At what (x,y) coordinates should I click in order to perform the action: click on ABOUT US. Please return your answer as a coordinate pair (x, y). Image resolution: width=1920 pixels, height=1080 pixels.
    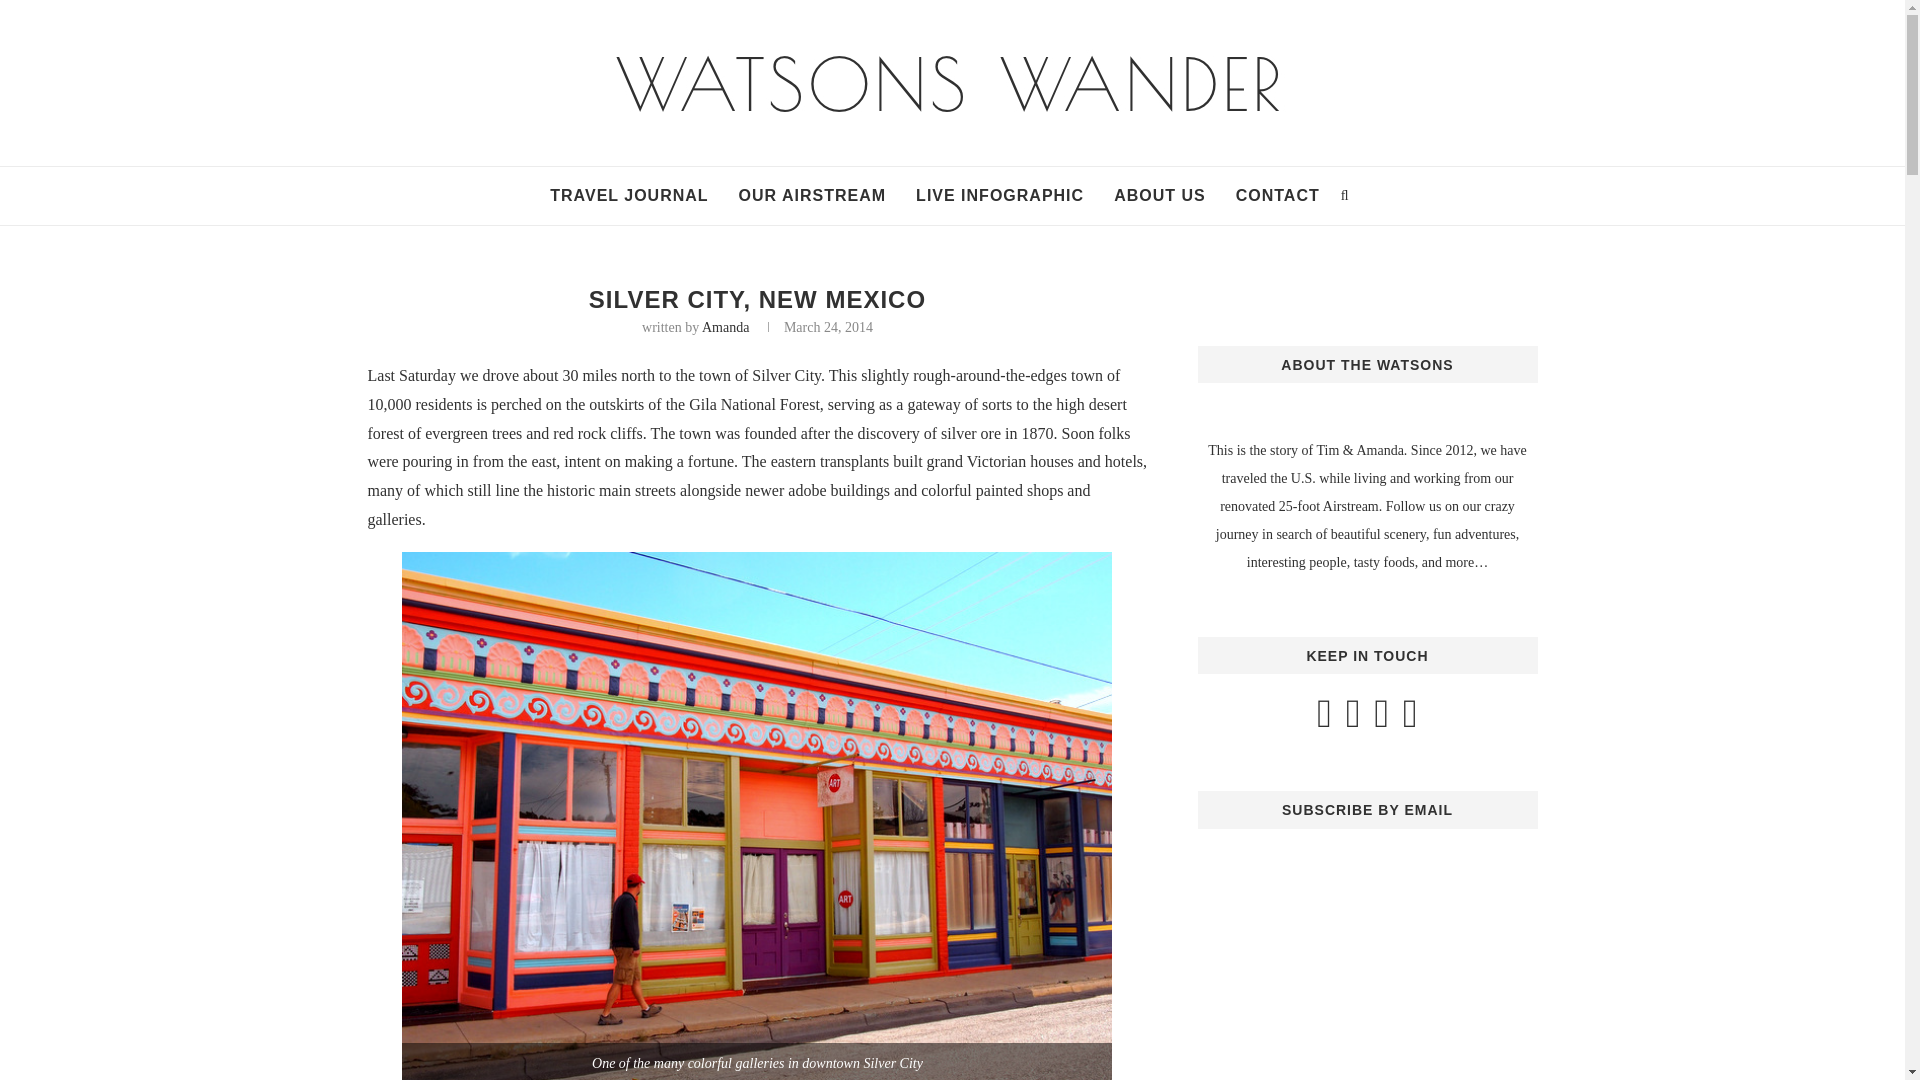
    Looking at the image, I should click on (1159, 196).